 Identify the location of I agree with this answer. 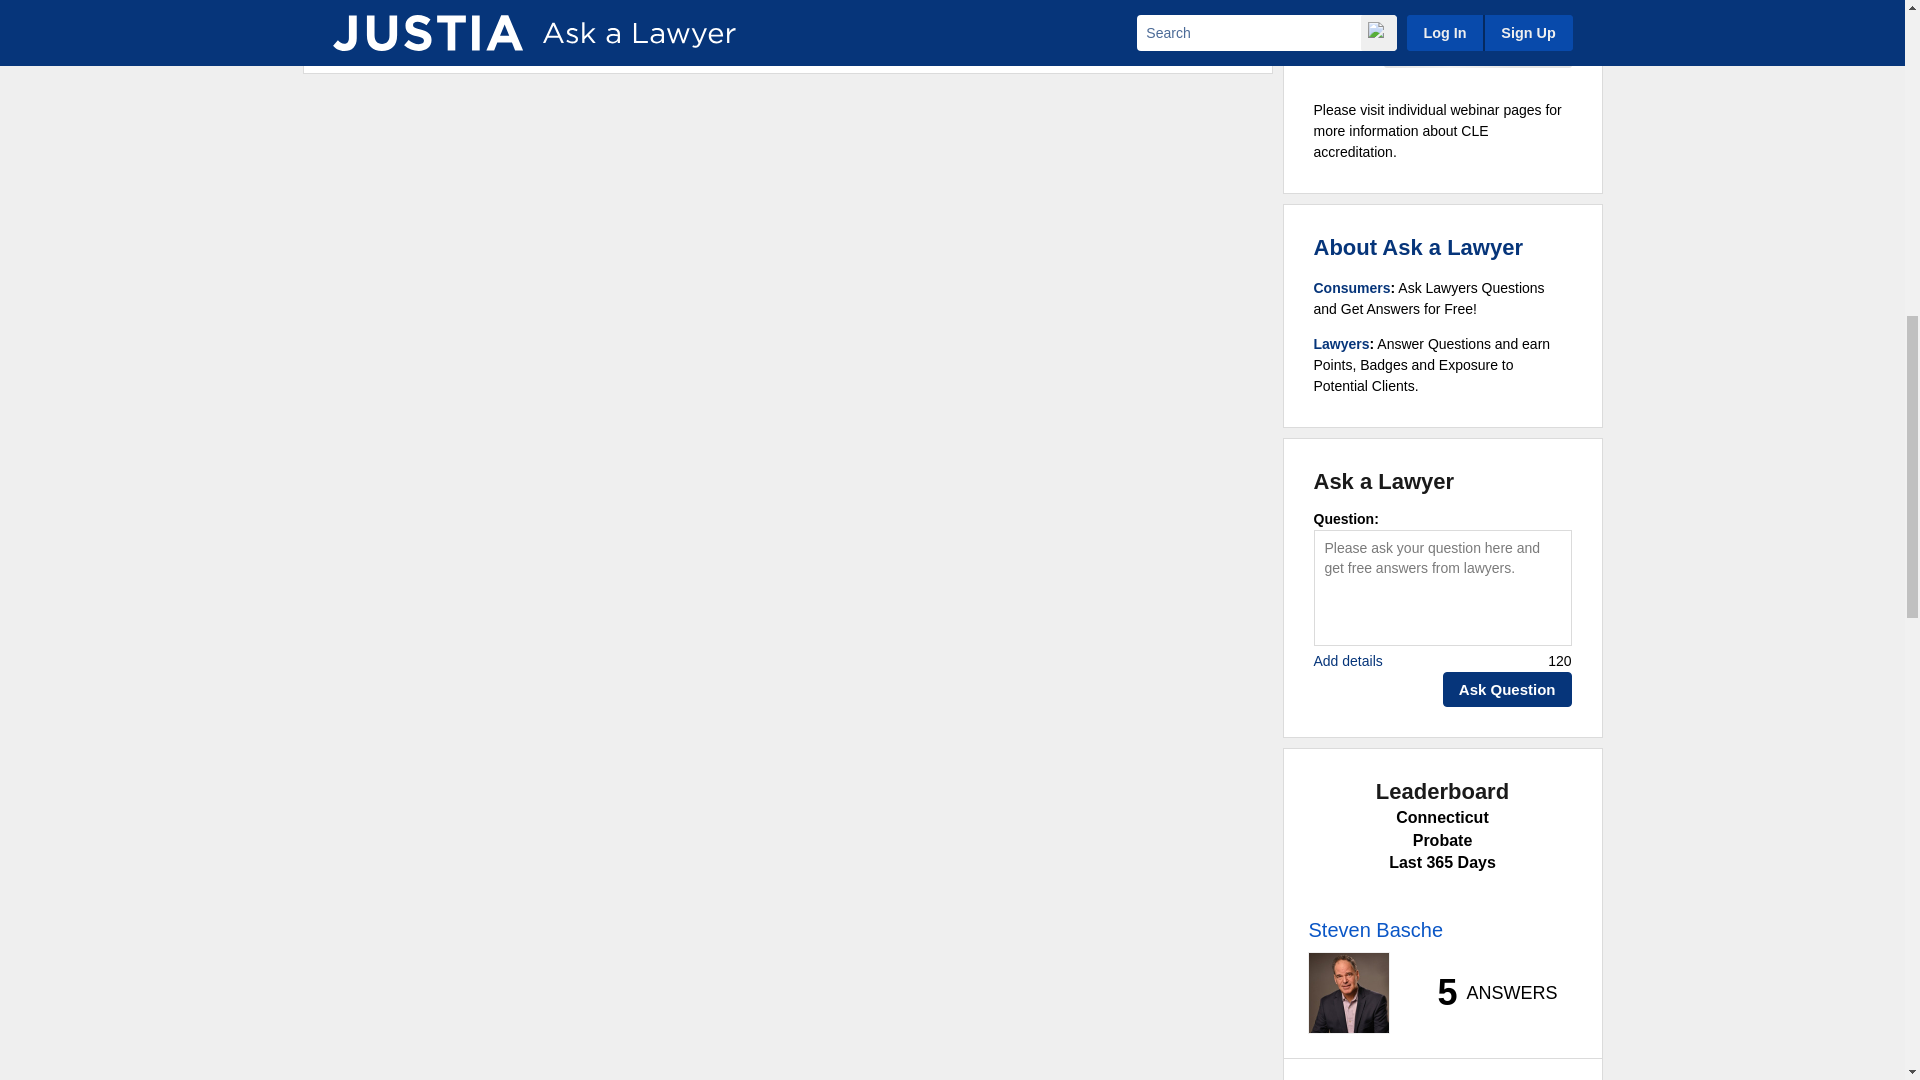
(434, 6).